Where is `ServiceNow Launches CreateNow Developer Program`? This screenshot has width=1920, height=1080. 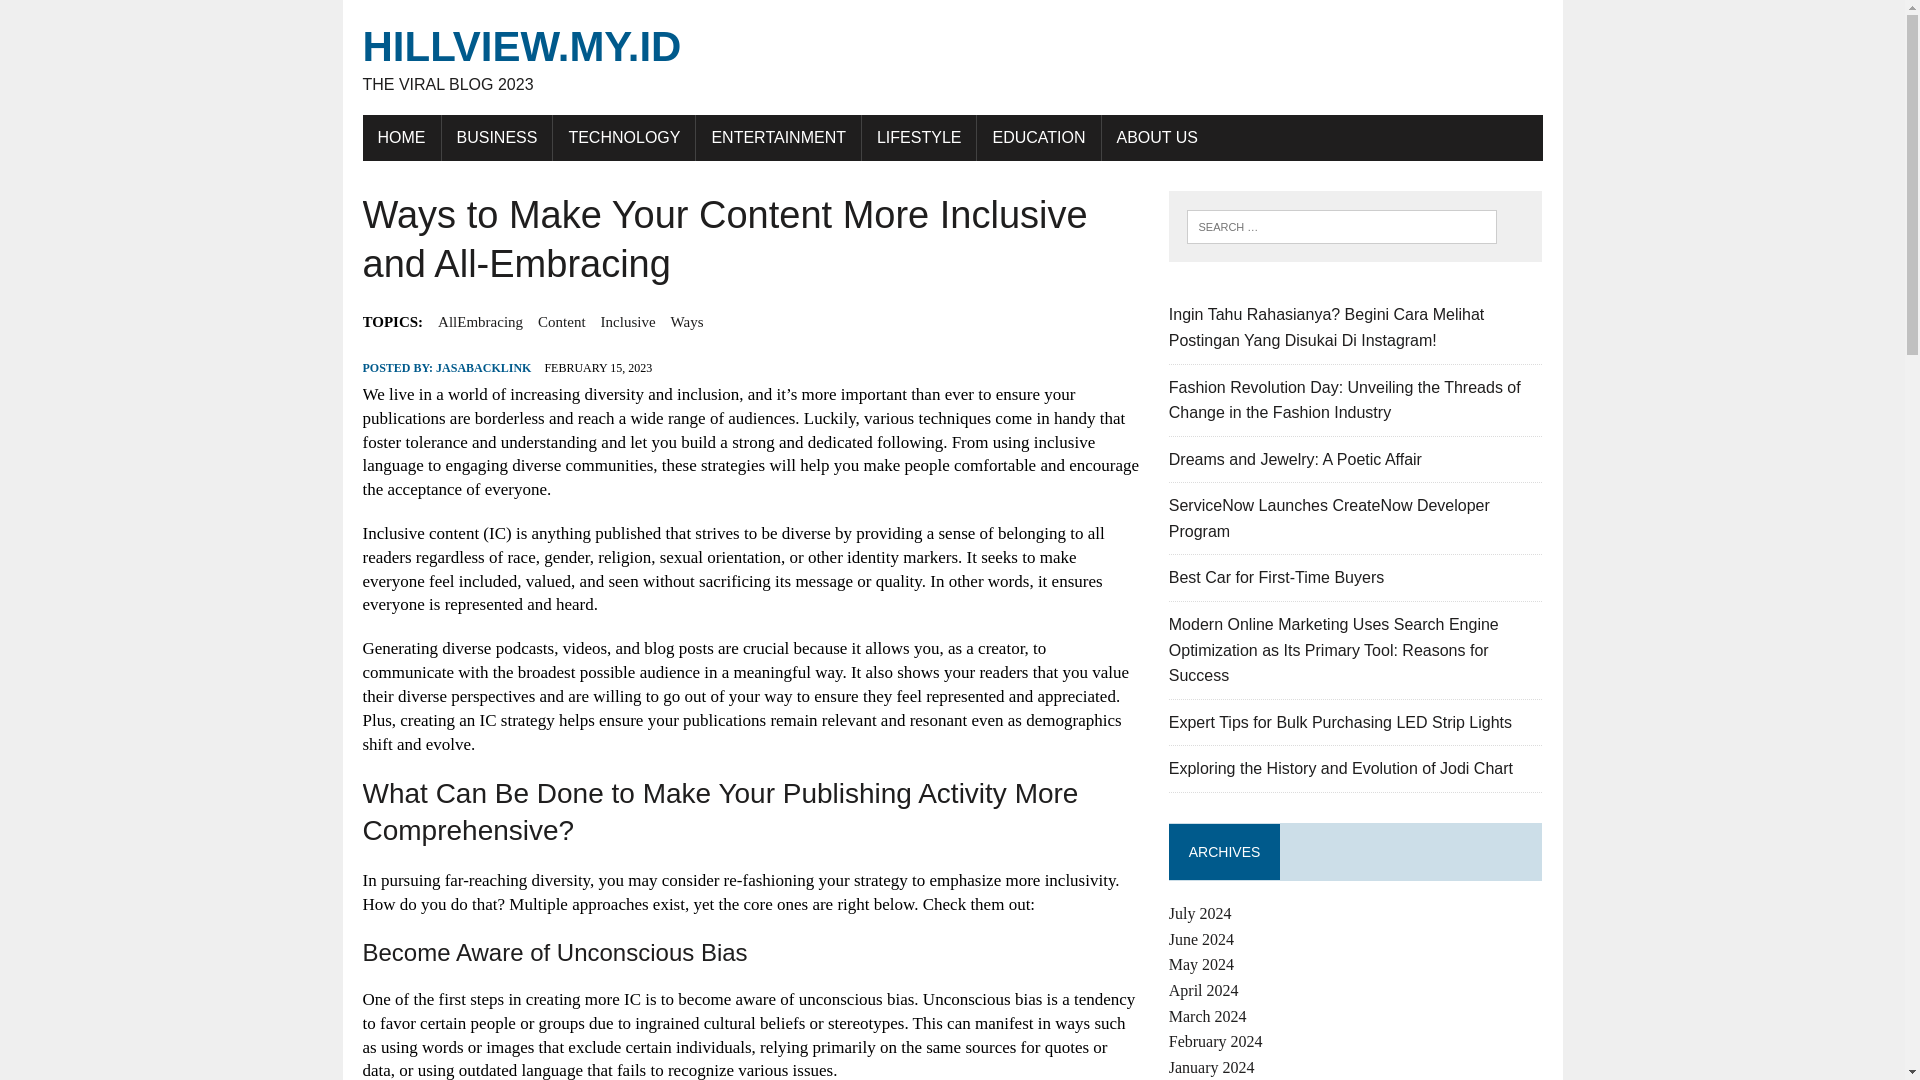 ServiceNow Launches CreateNow Developer Program is located at coordinates (1158, 137).